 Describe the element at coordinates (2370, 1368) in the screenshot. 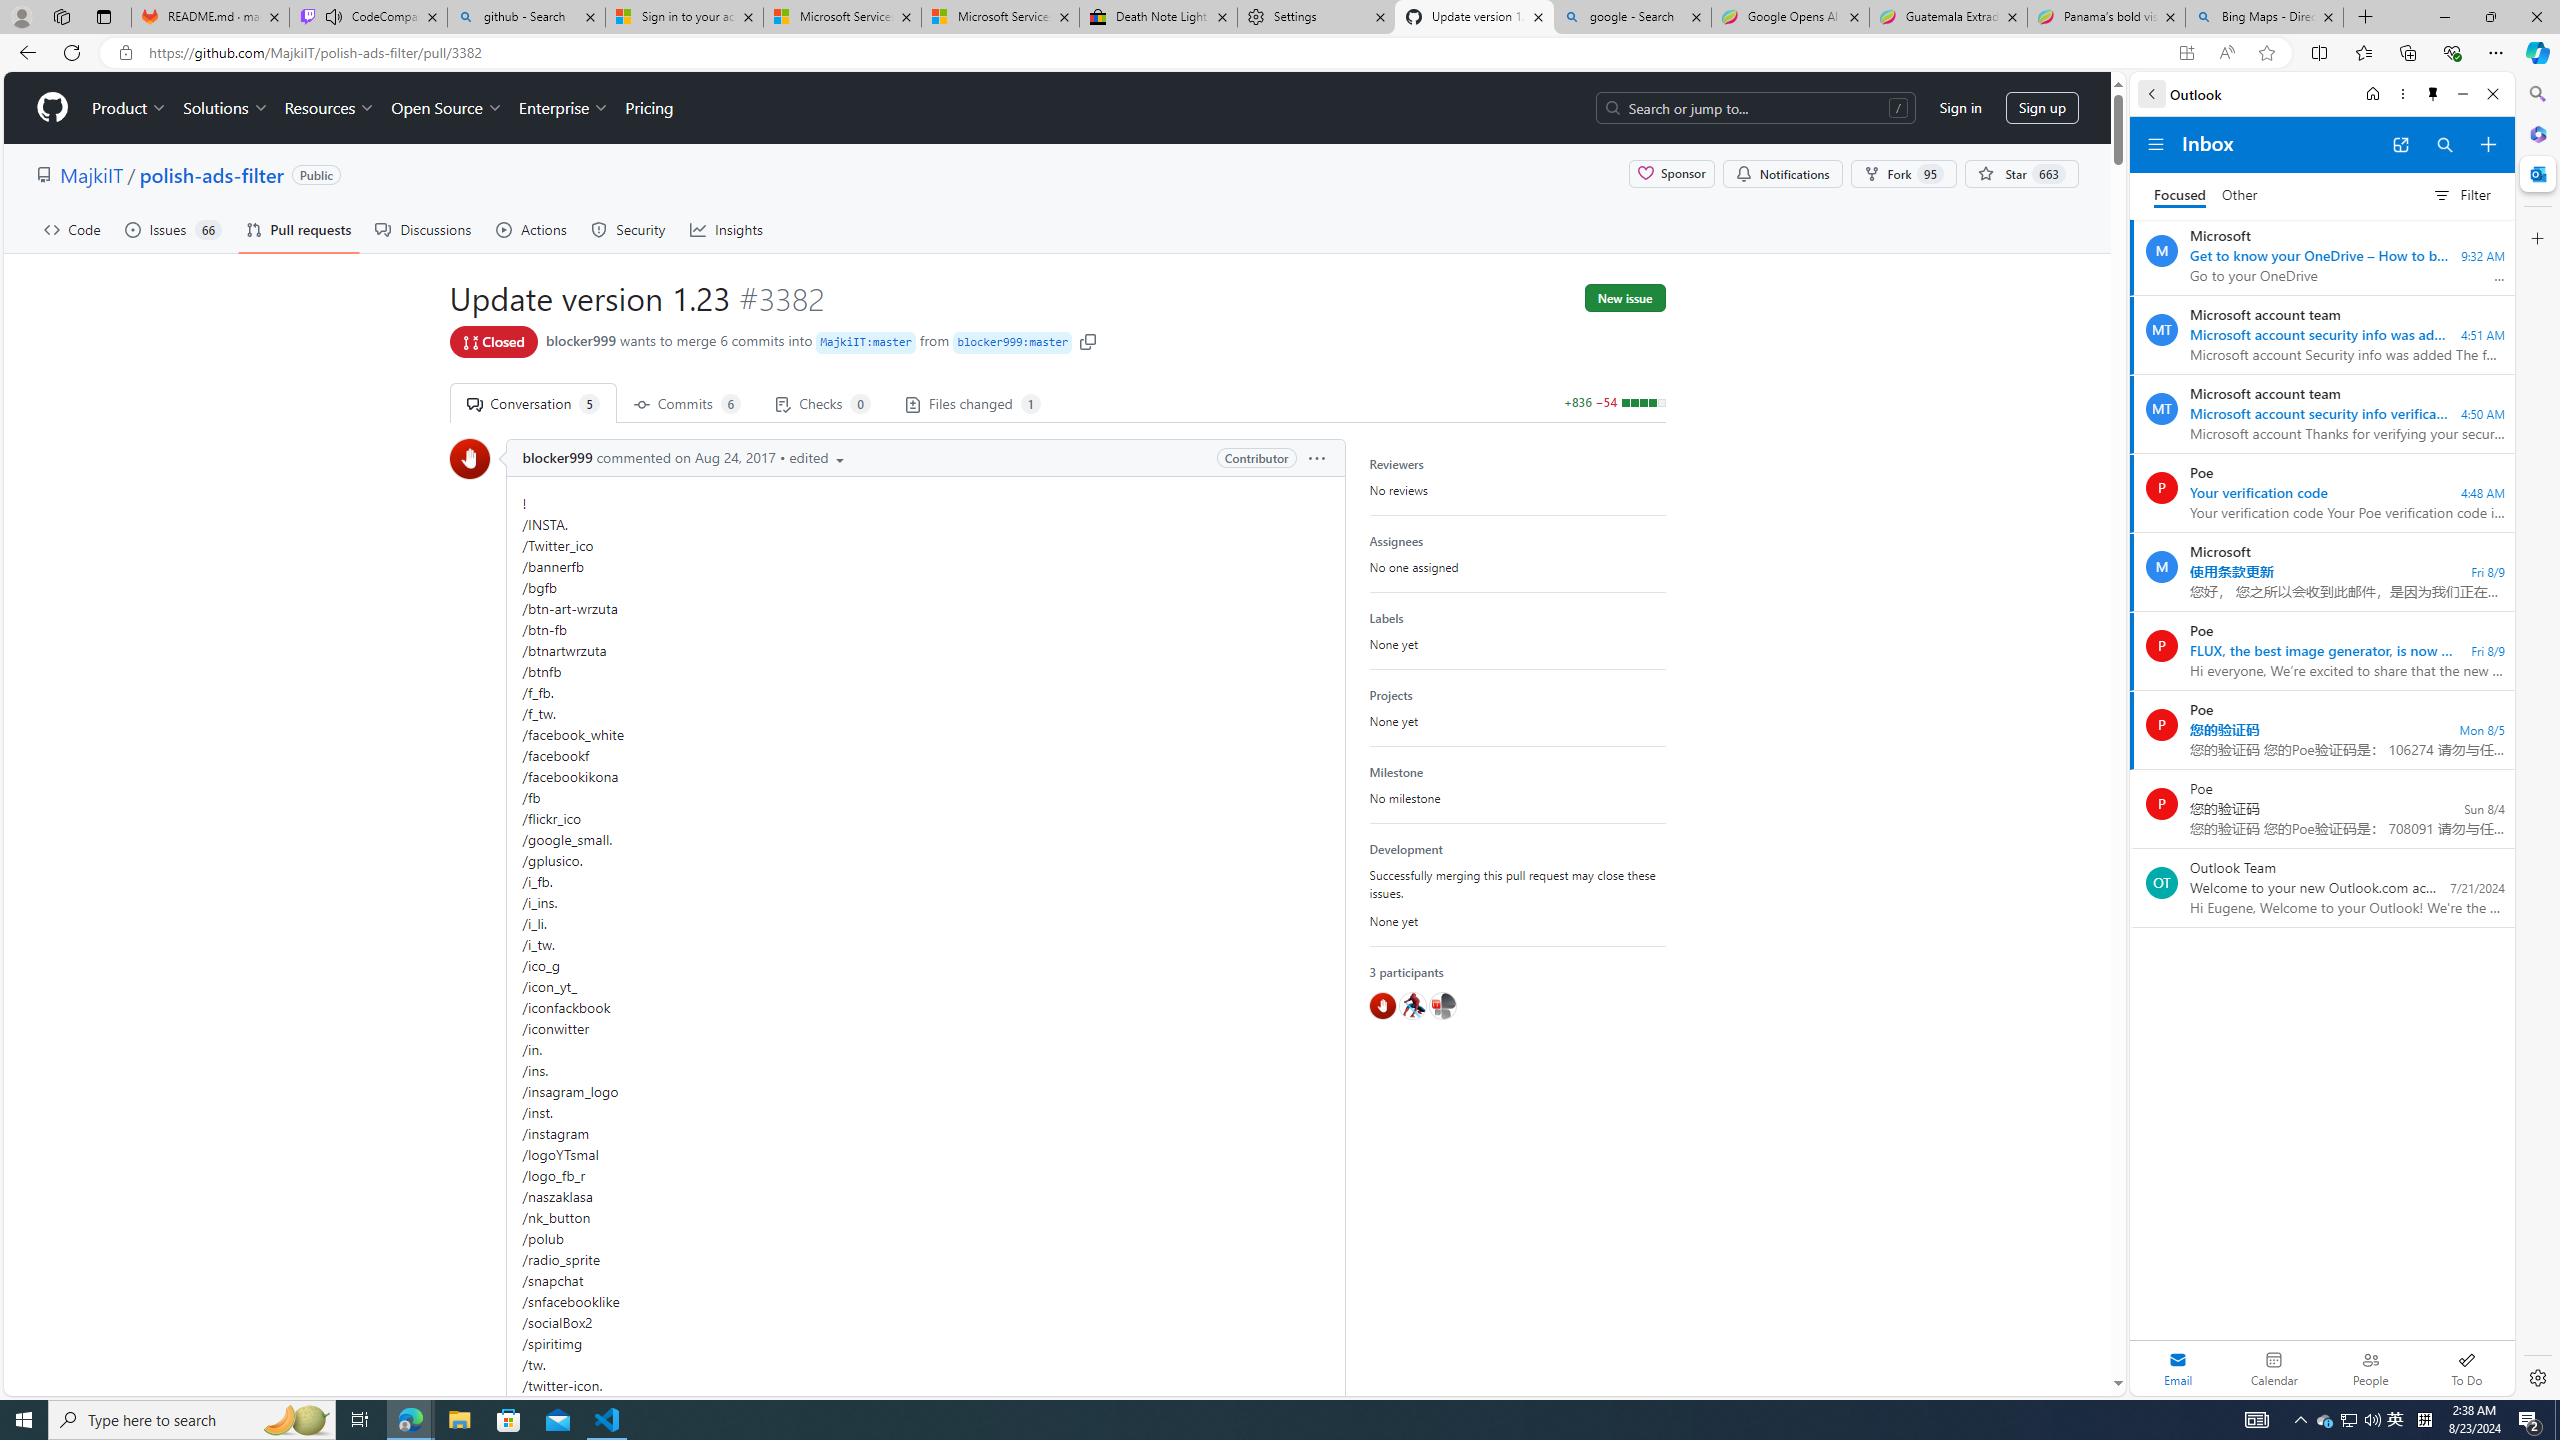

I see `People` at that location.